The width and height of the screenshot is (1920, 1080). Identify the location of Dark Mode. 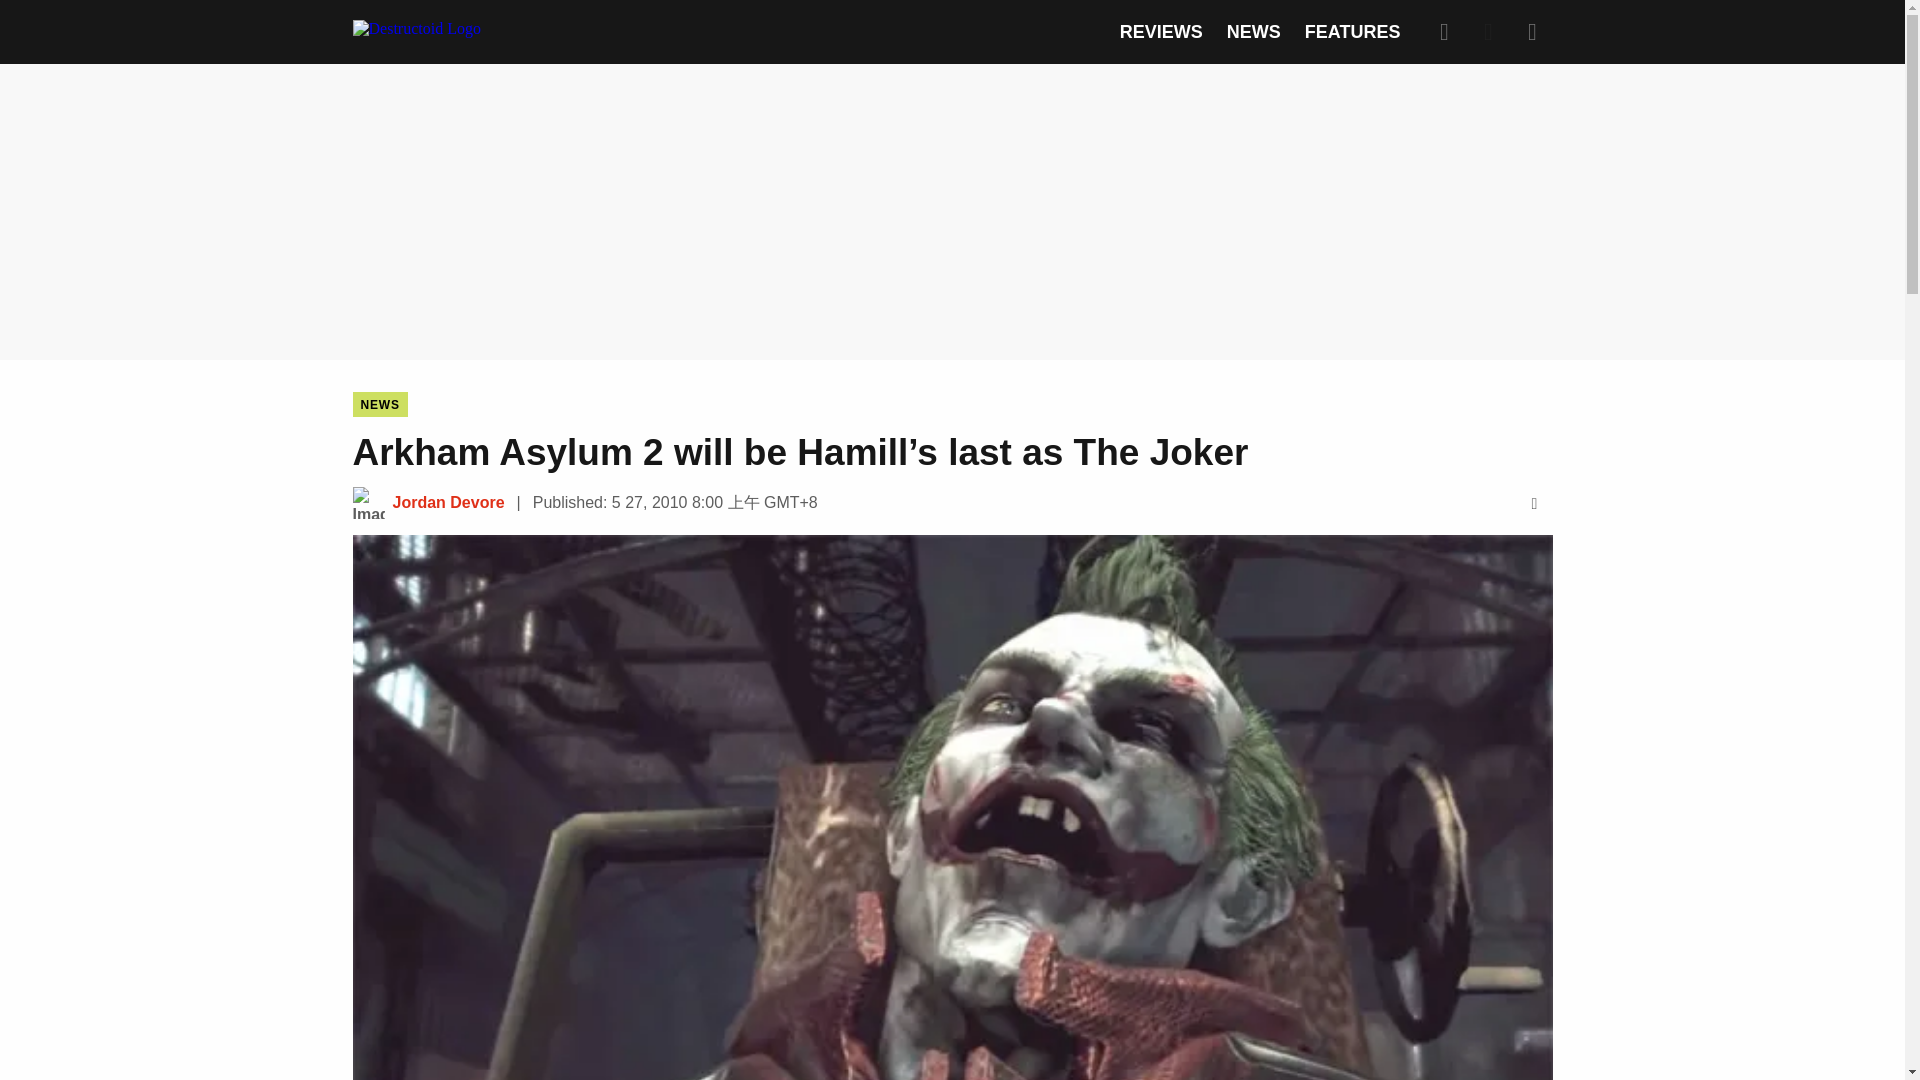
(1488, 31).